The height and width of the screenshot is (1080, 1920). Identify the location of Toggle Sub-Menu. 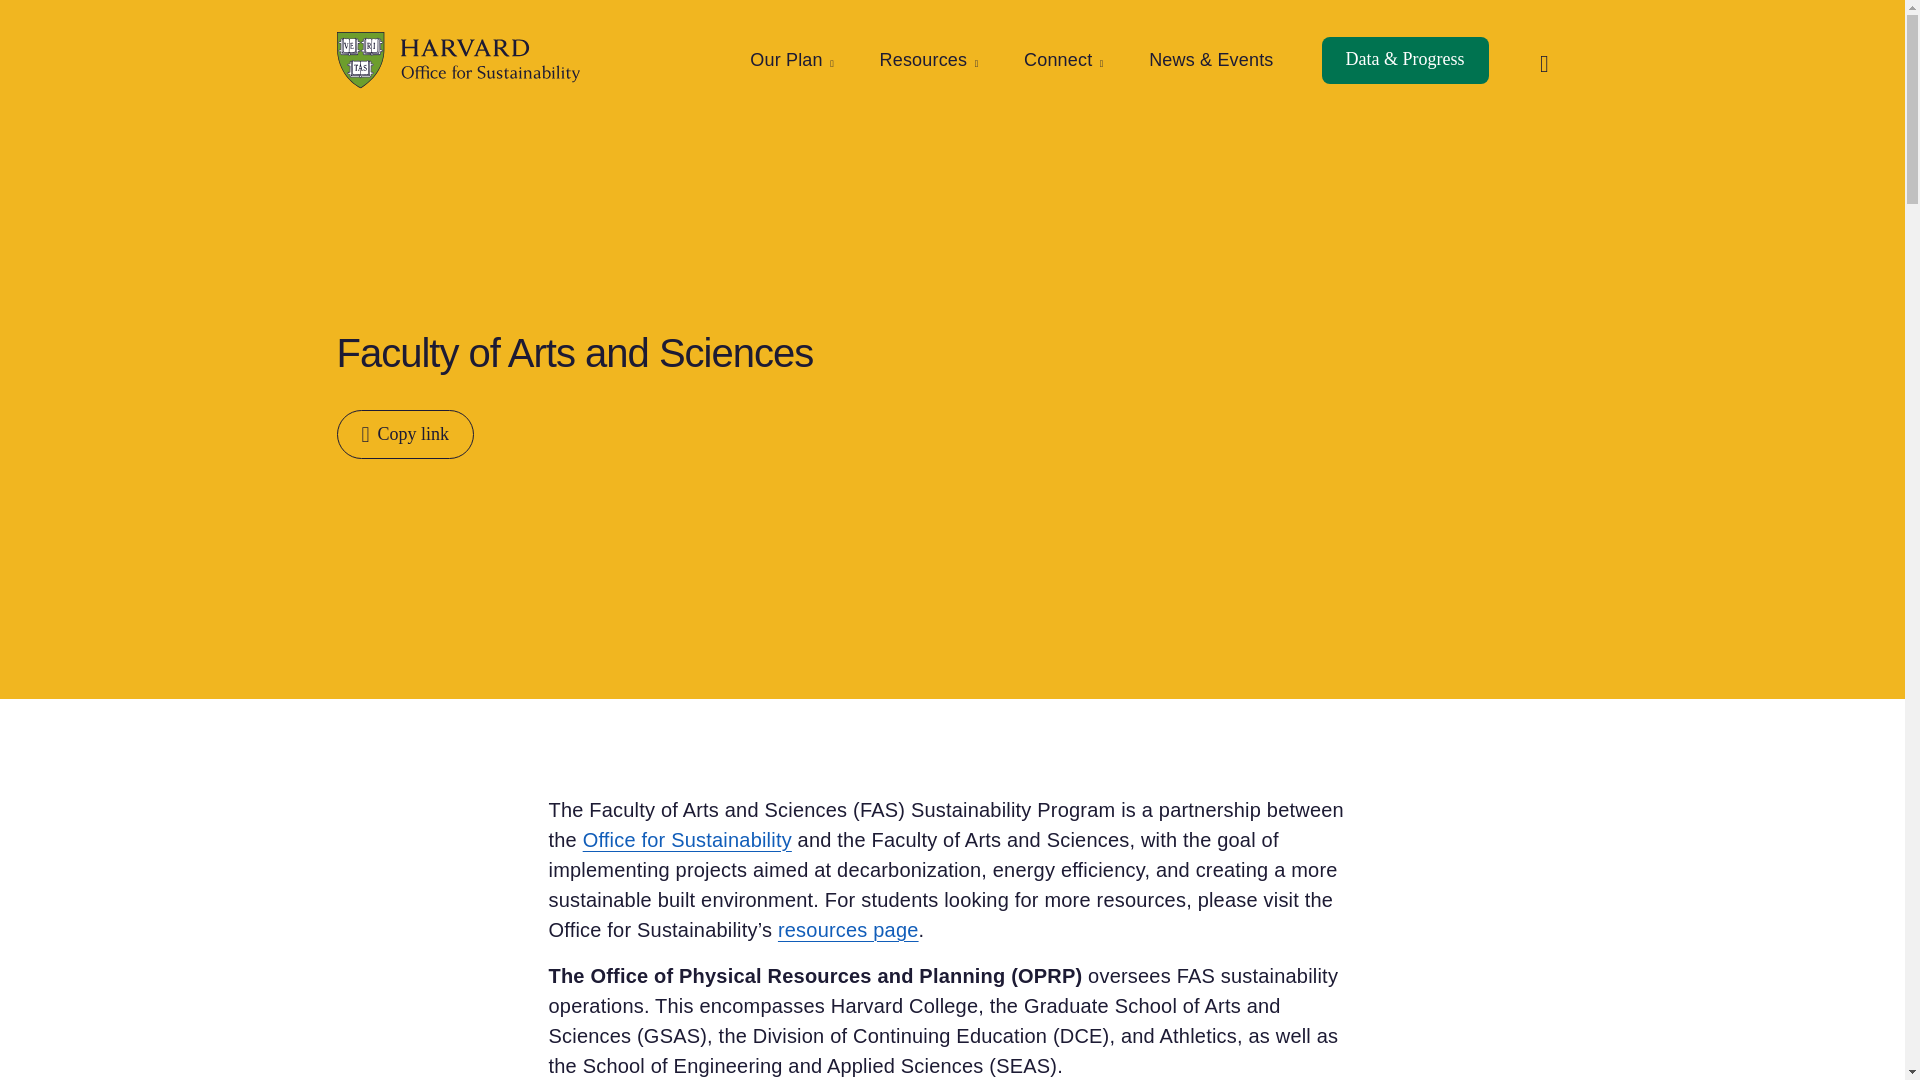
(790, 60).